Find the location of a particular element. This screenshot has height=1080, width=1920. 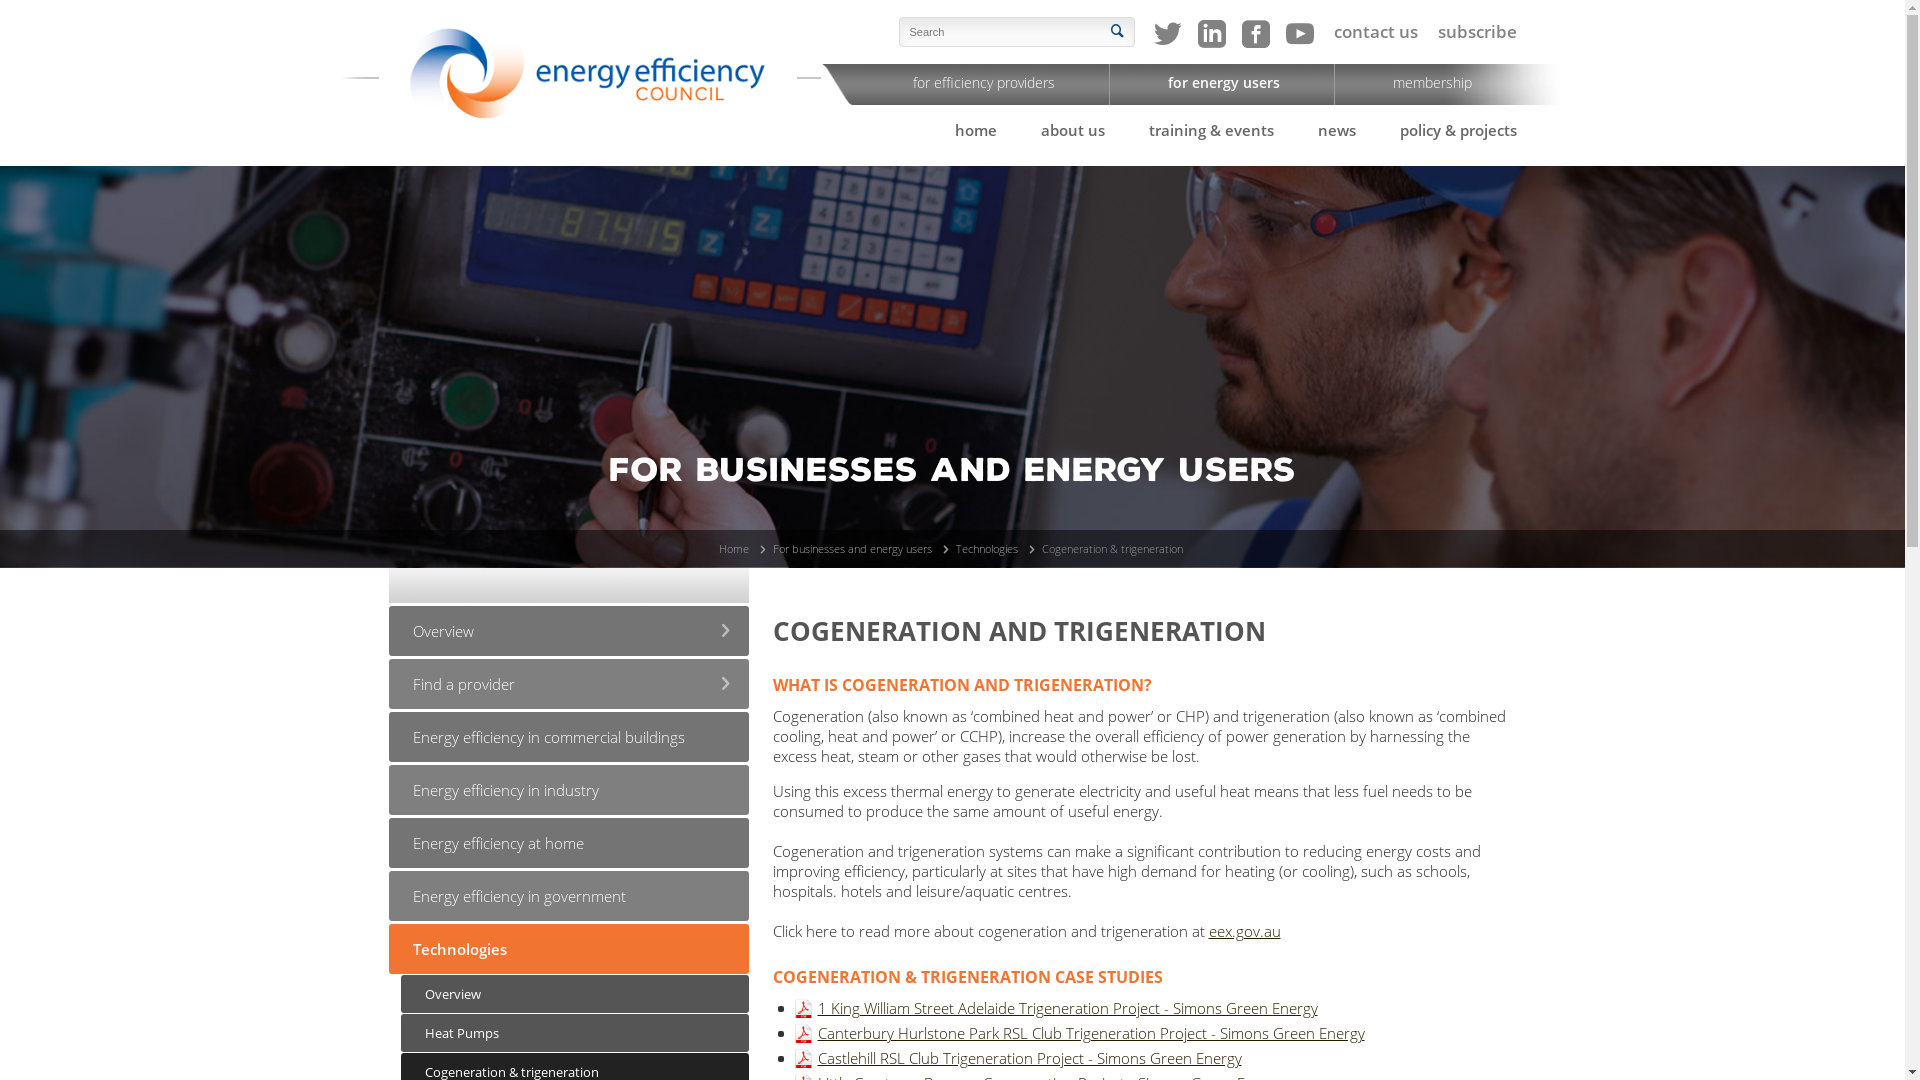

Energy efficiency in commercial buildings is located at coordinates (569, 737).